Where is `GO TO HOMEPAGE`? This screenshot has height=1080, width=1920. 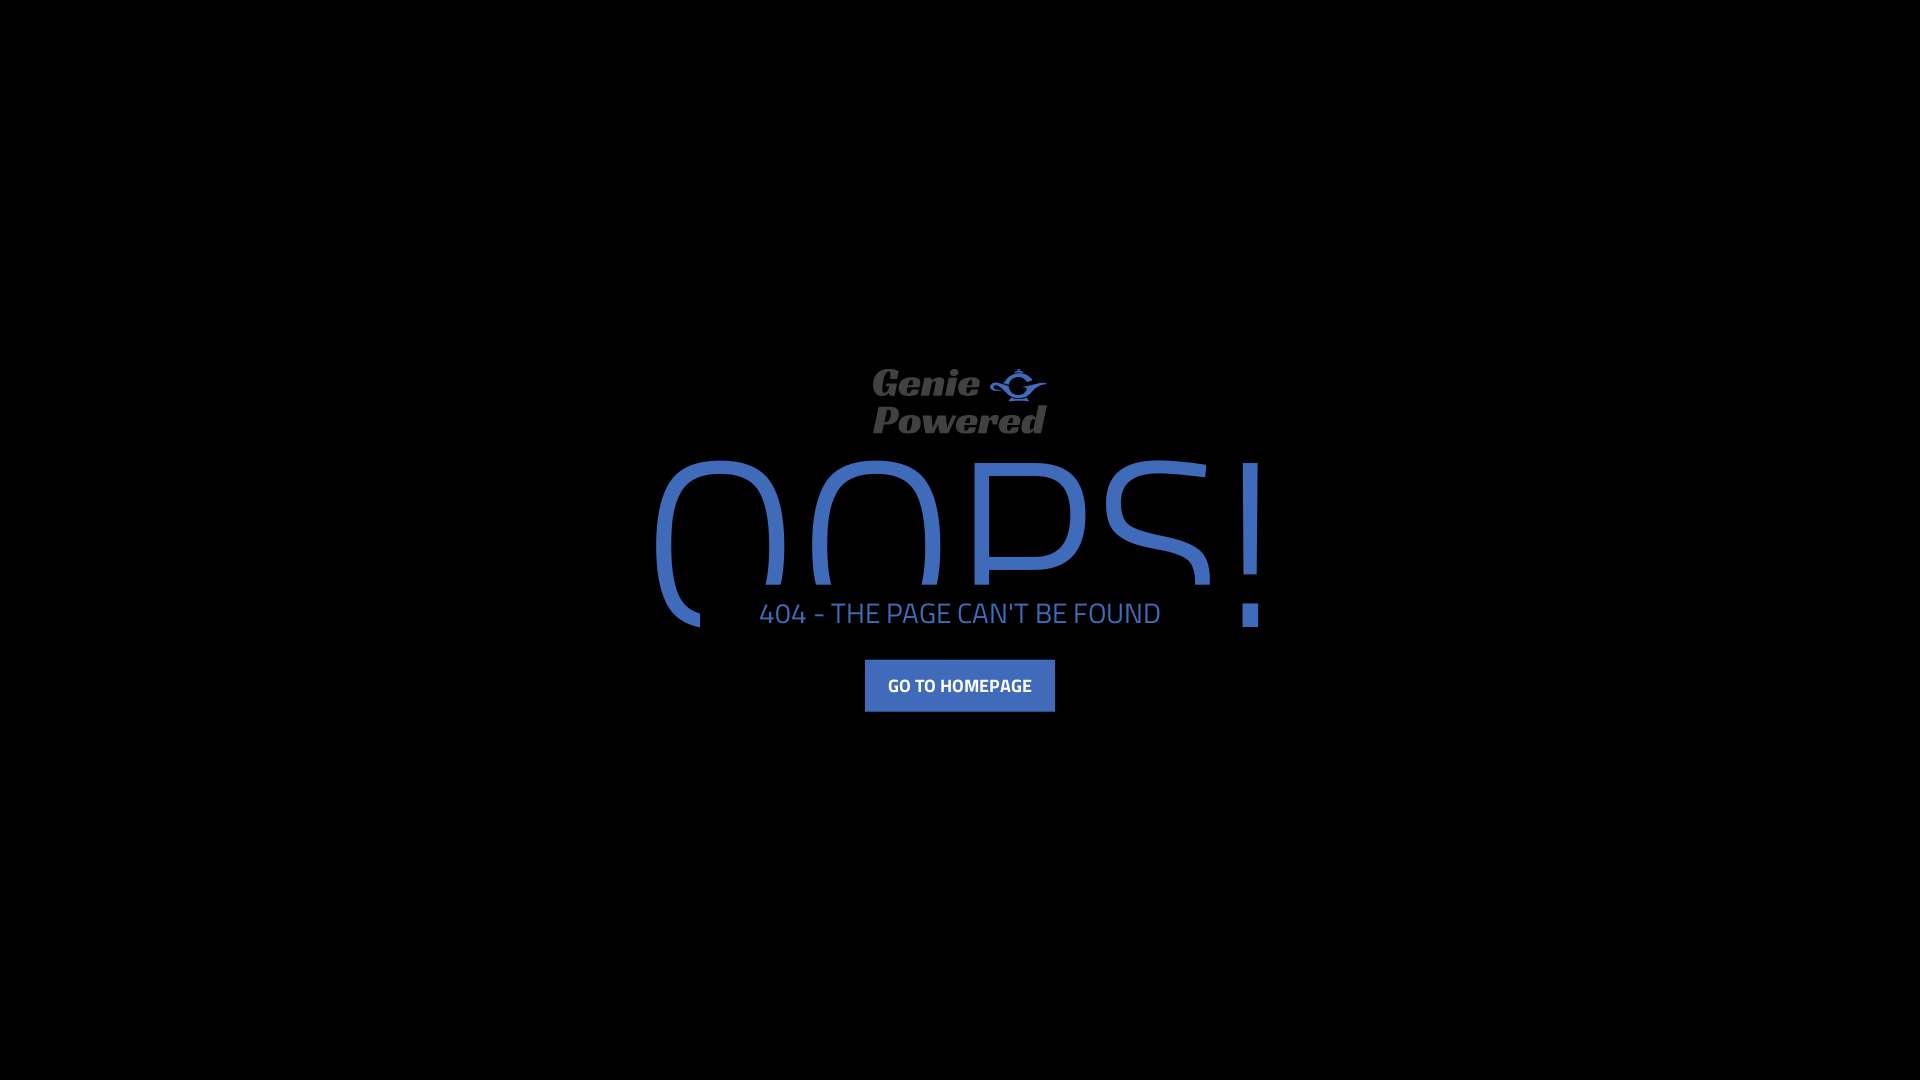 GO TO HOMEPAGE is located at coordinates (960, 686).